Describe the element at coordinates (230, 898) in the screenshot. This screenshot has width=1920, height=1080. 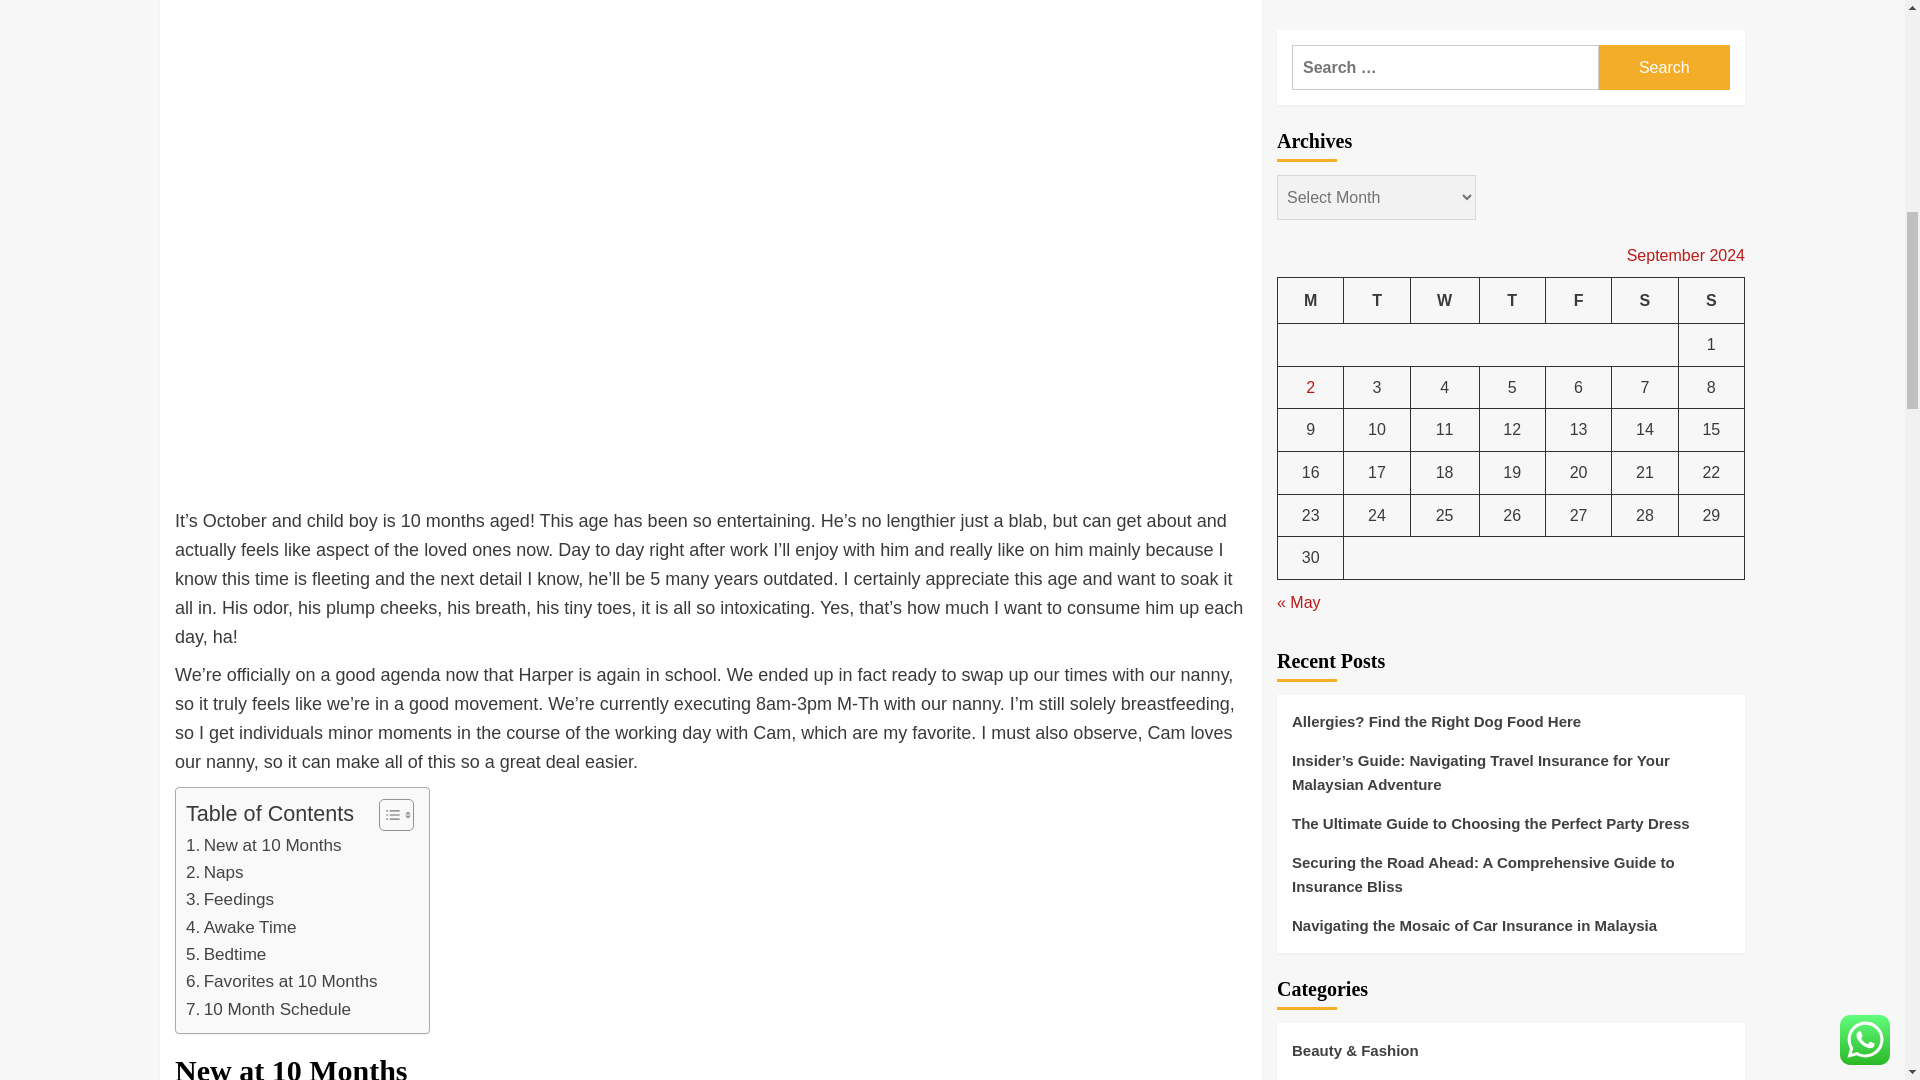
I see `Feedings` at that location.